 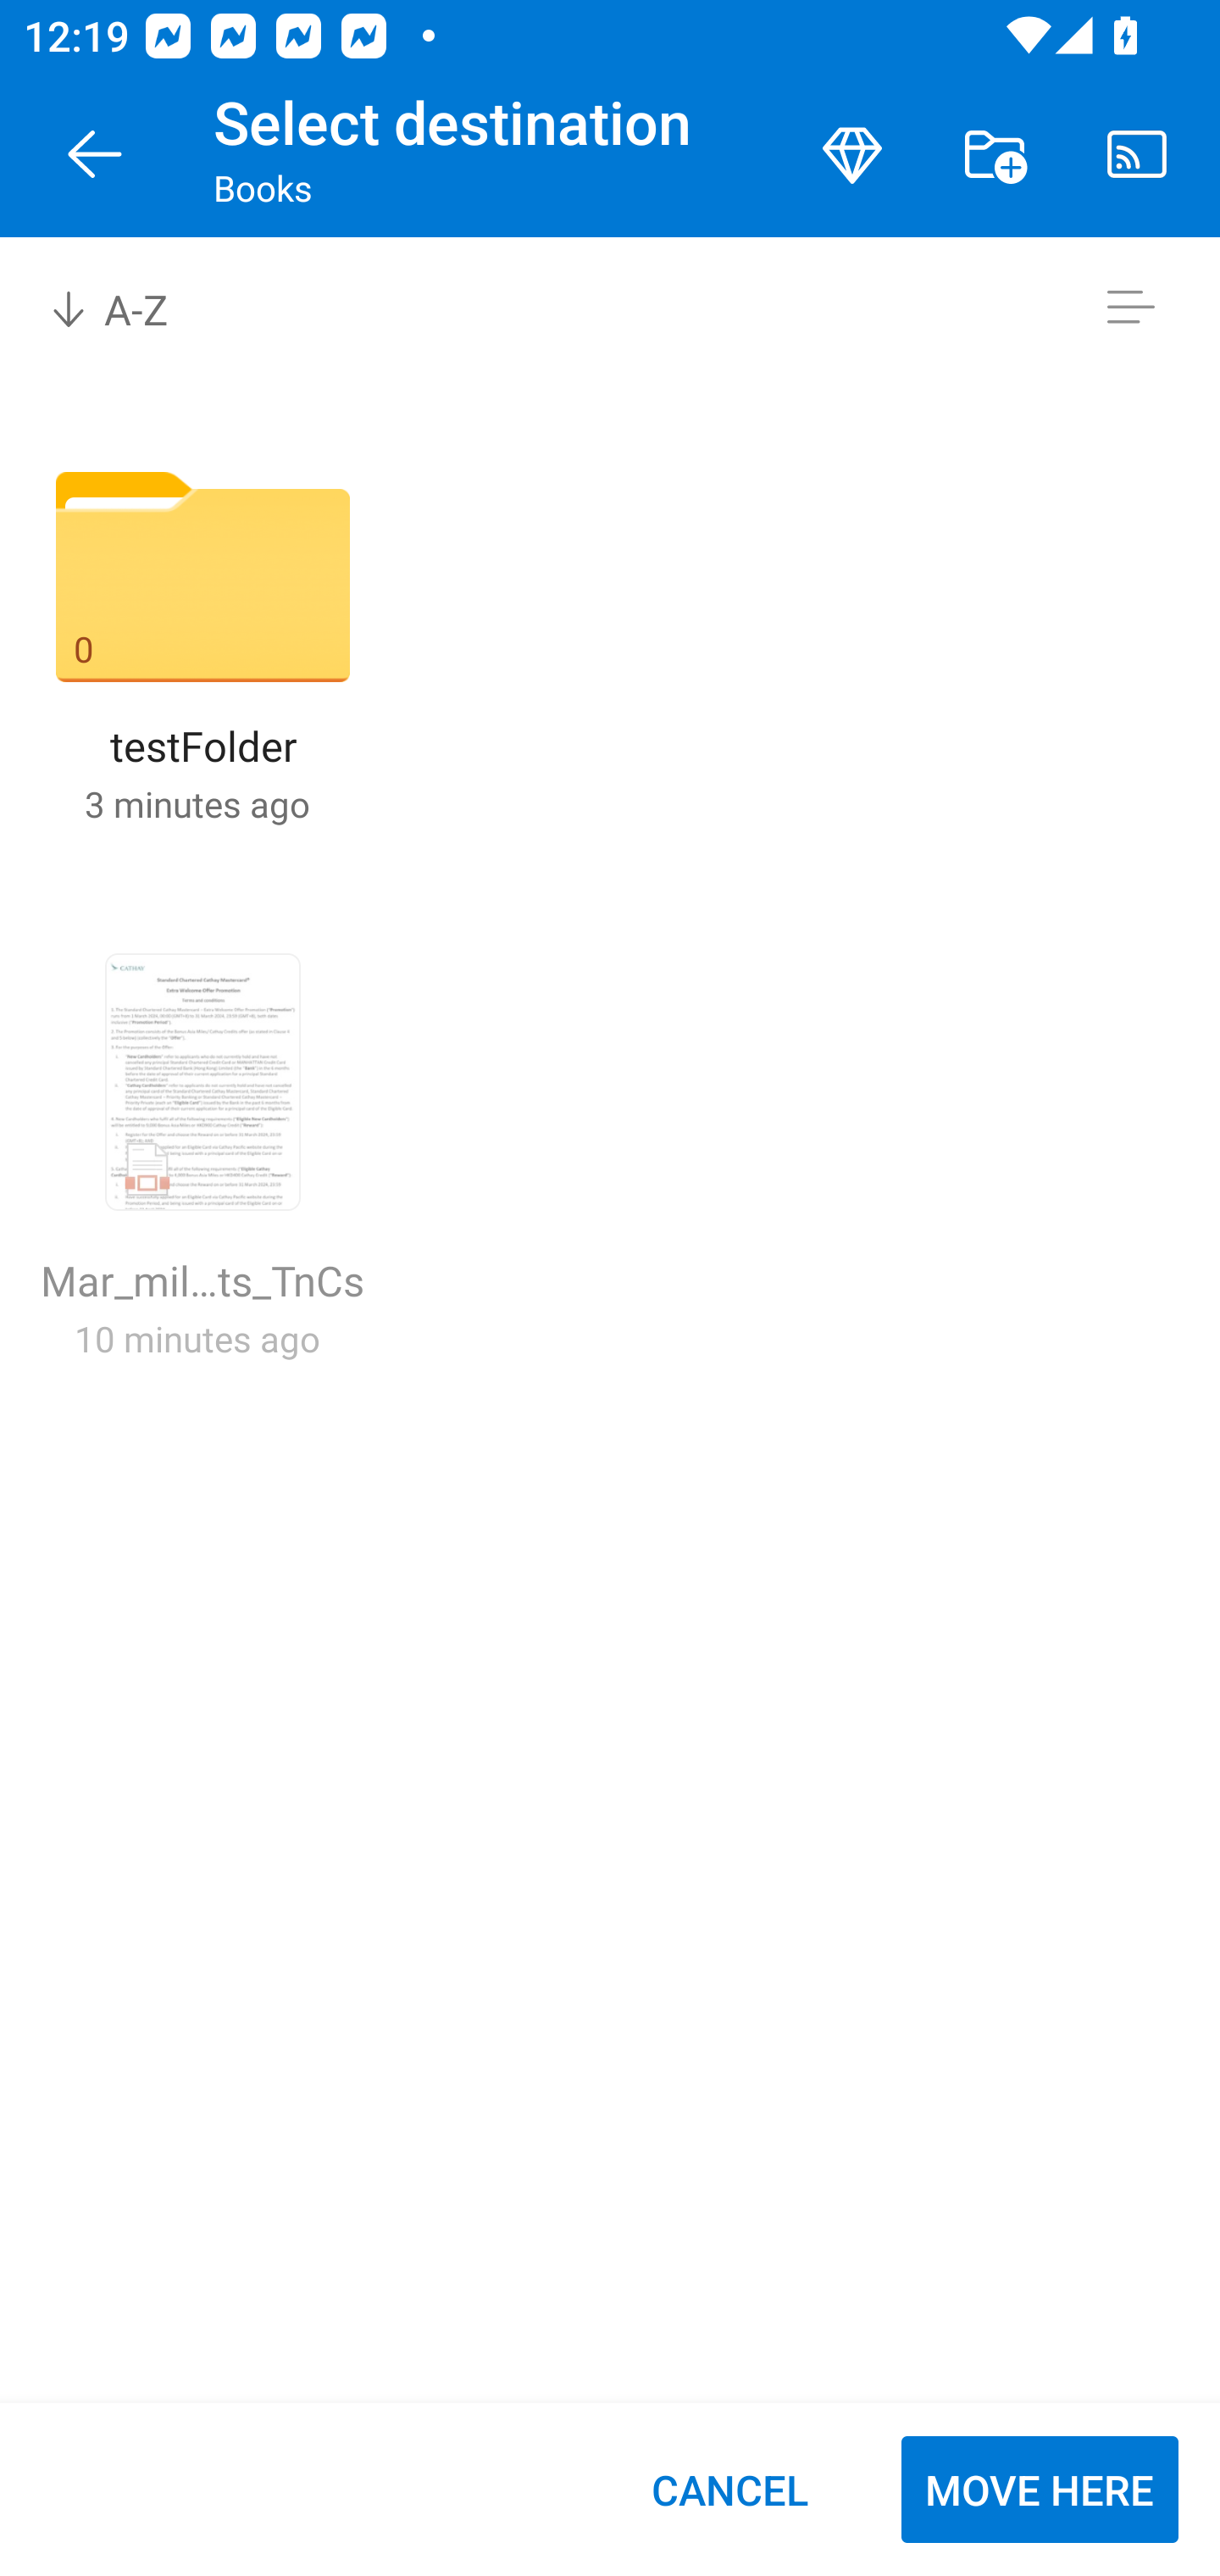 I want to click on CANCEL, so click(x=729, y=2490).